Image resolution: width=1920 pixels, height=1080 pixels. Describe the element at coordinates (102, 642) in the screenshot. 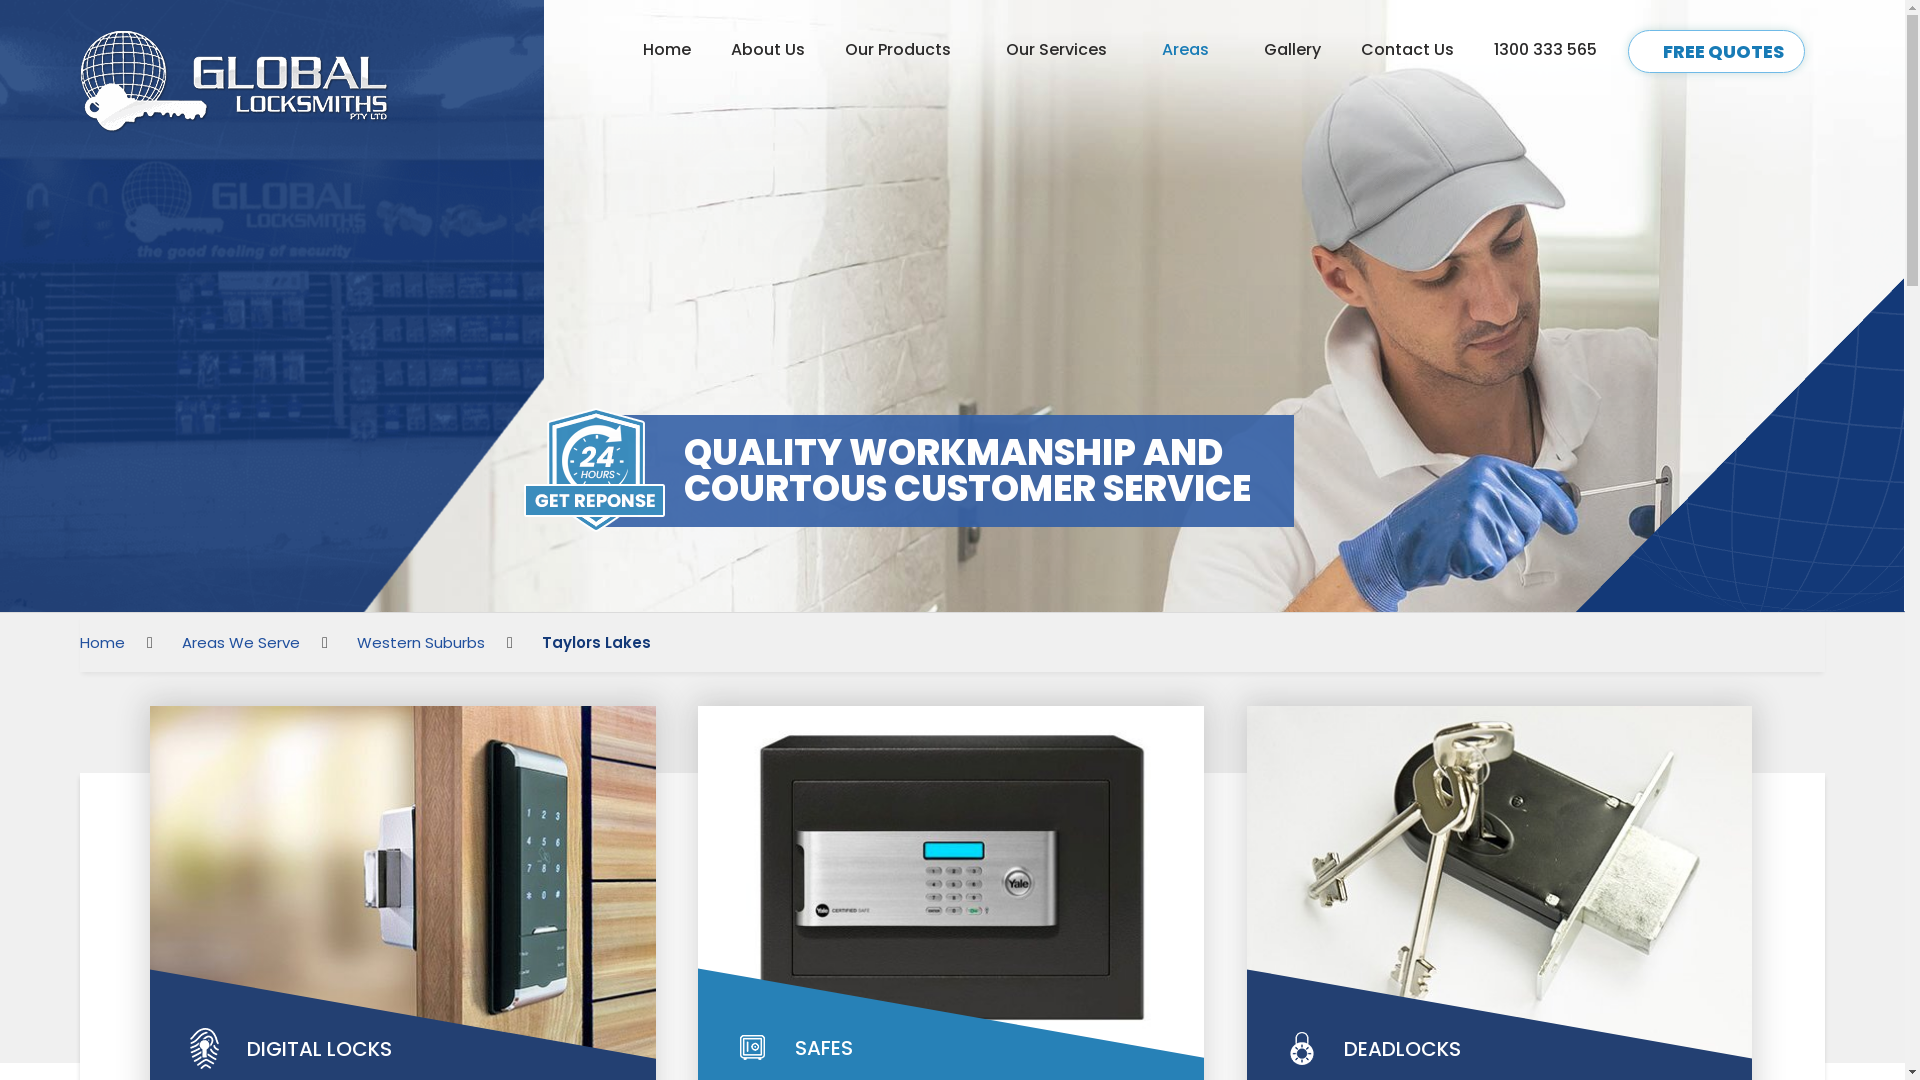

I see `Home` at that location.